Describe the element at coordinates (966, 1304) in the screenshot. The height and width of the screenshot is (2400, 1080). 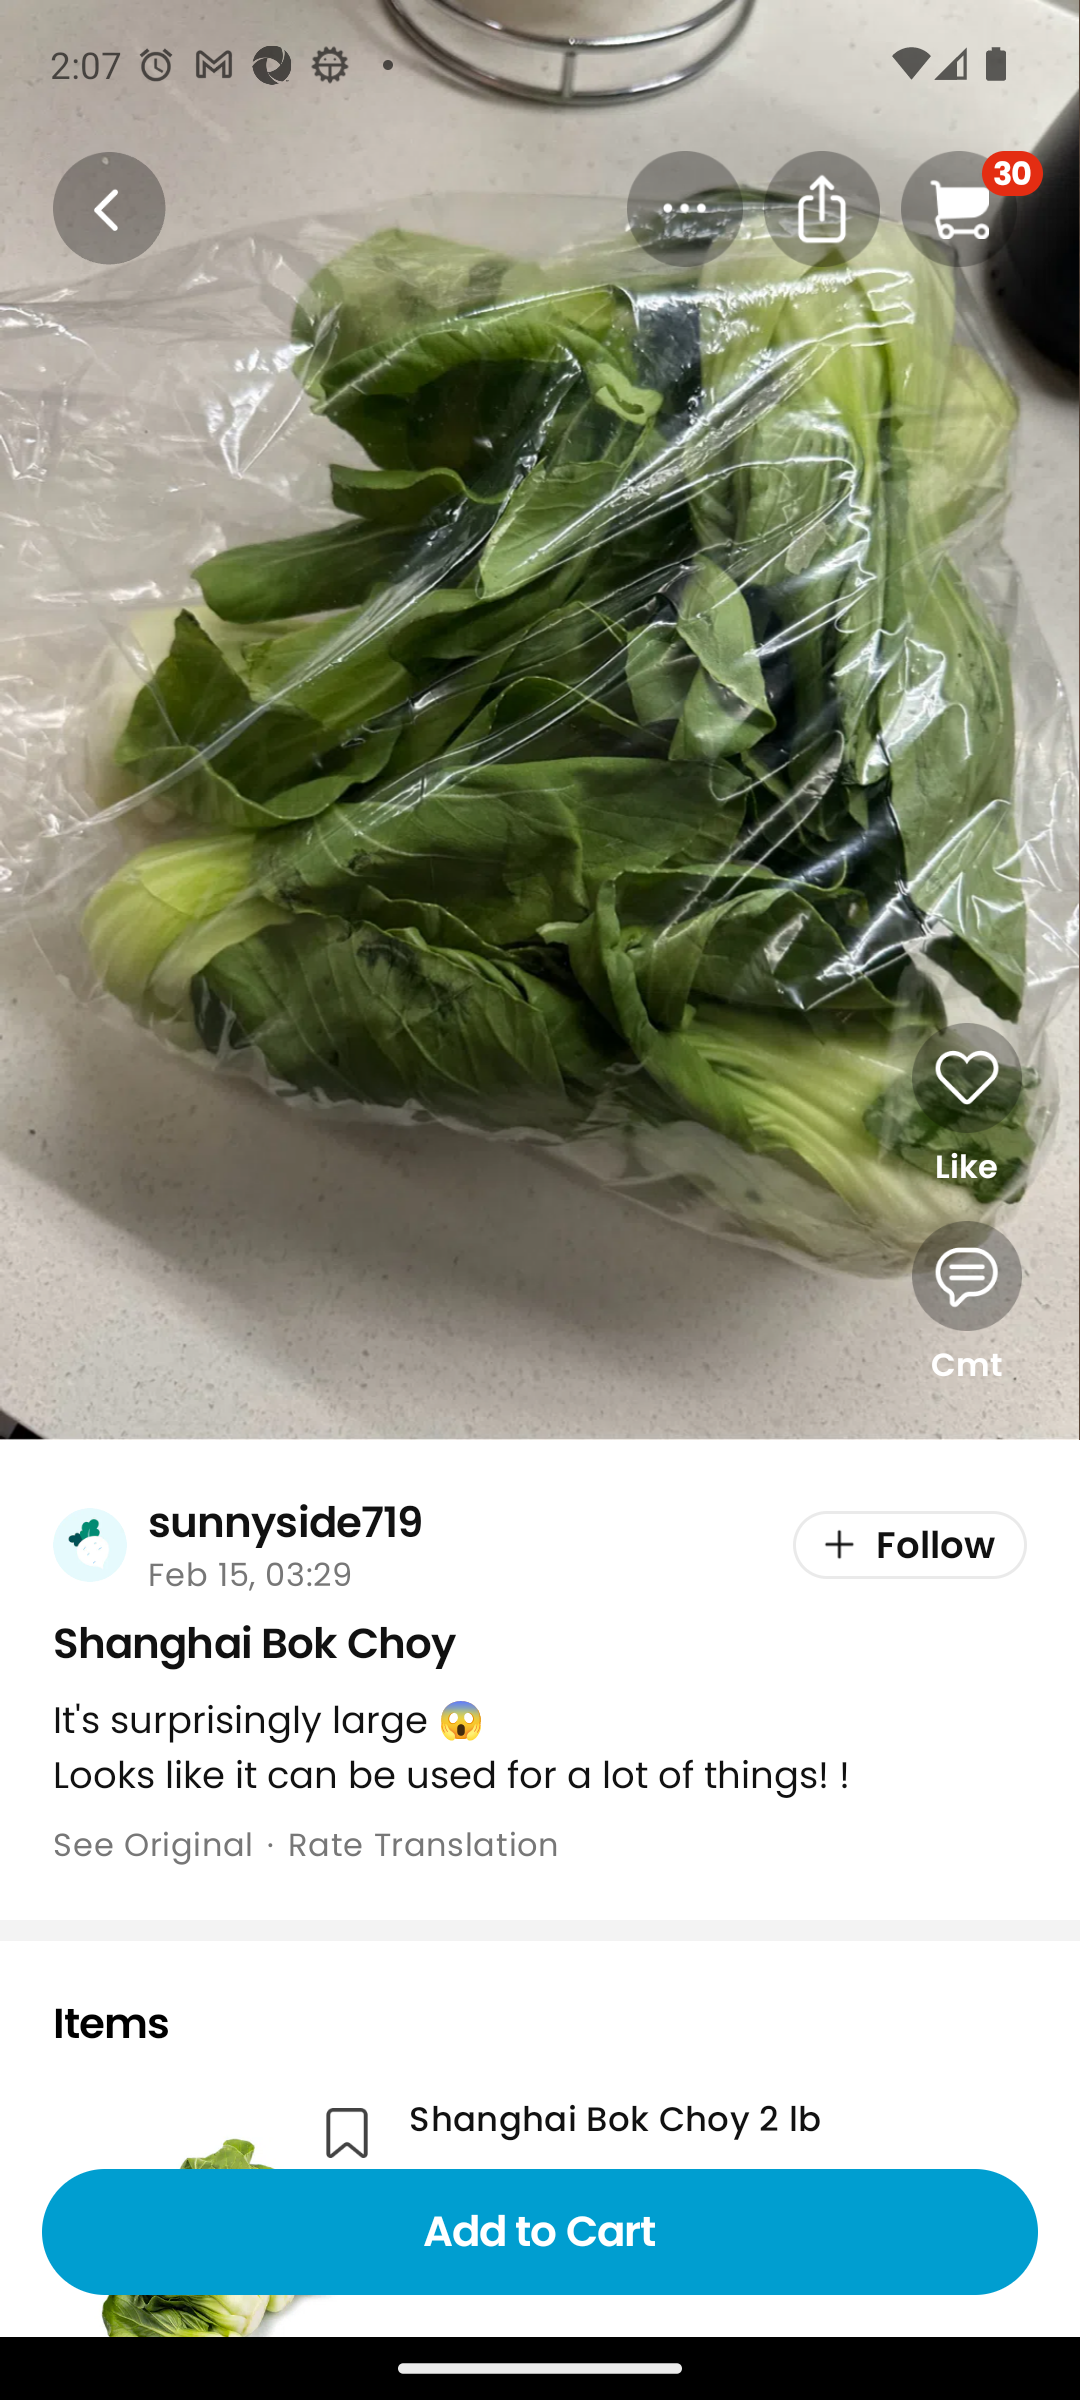
I see `Cmt` at that location.